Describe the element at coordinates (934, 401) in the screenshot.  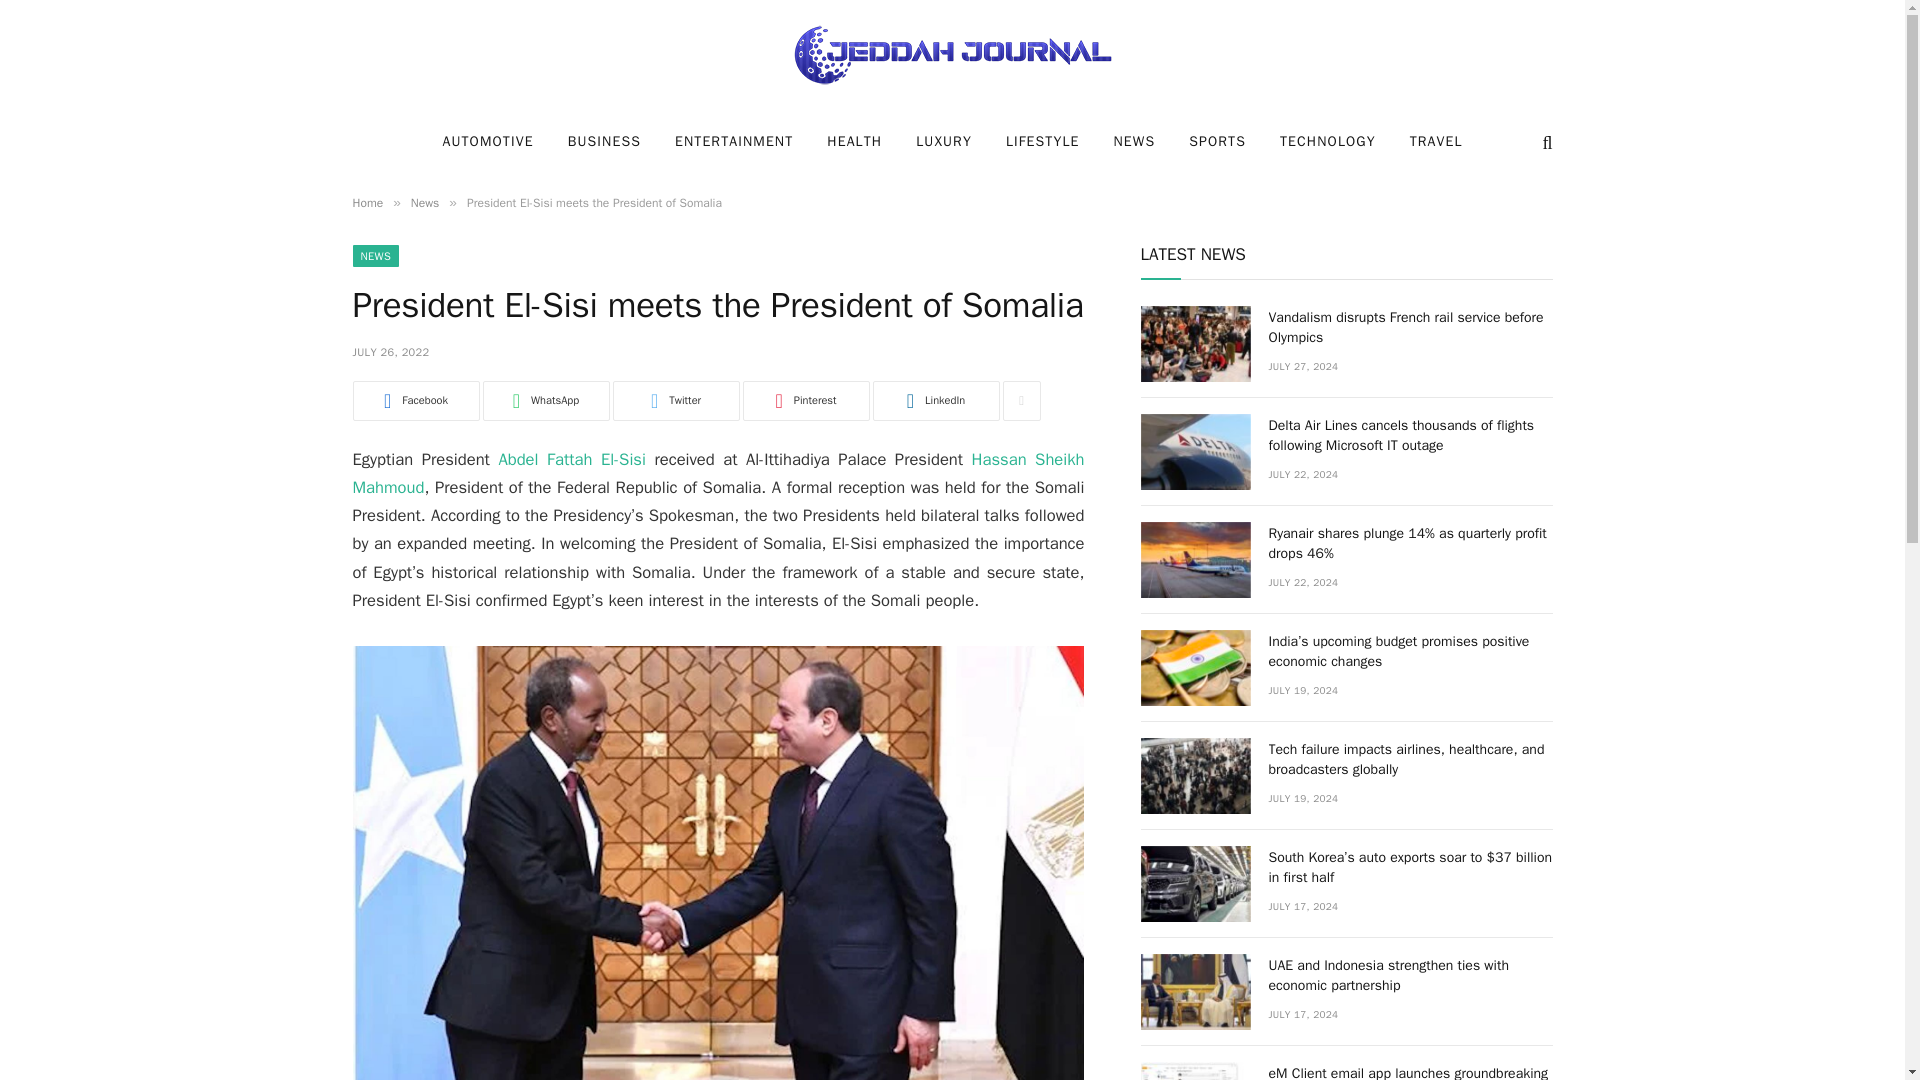
I see `Share on LinkedIn` at that location.